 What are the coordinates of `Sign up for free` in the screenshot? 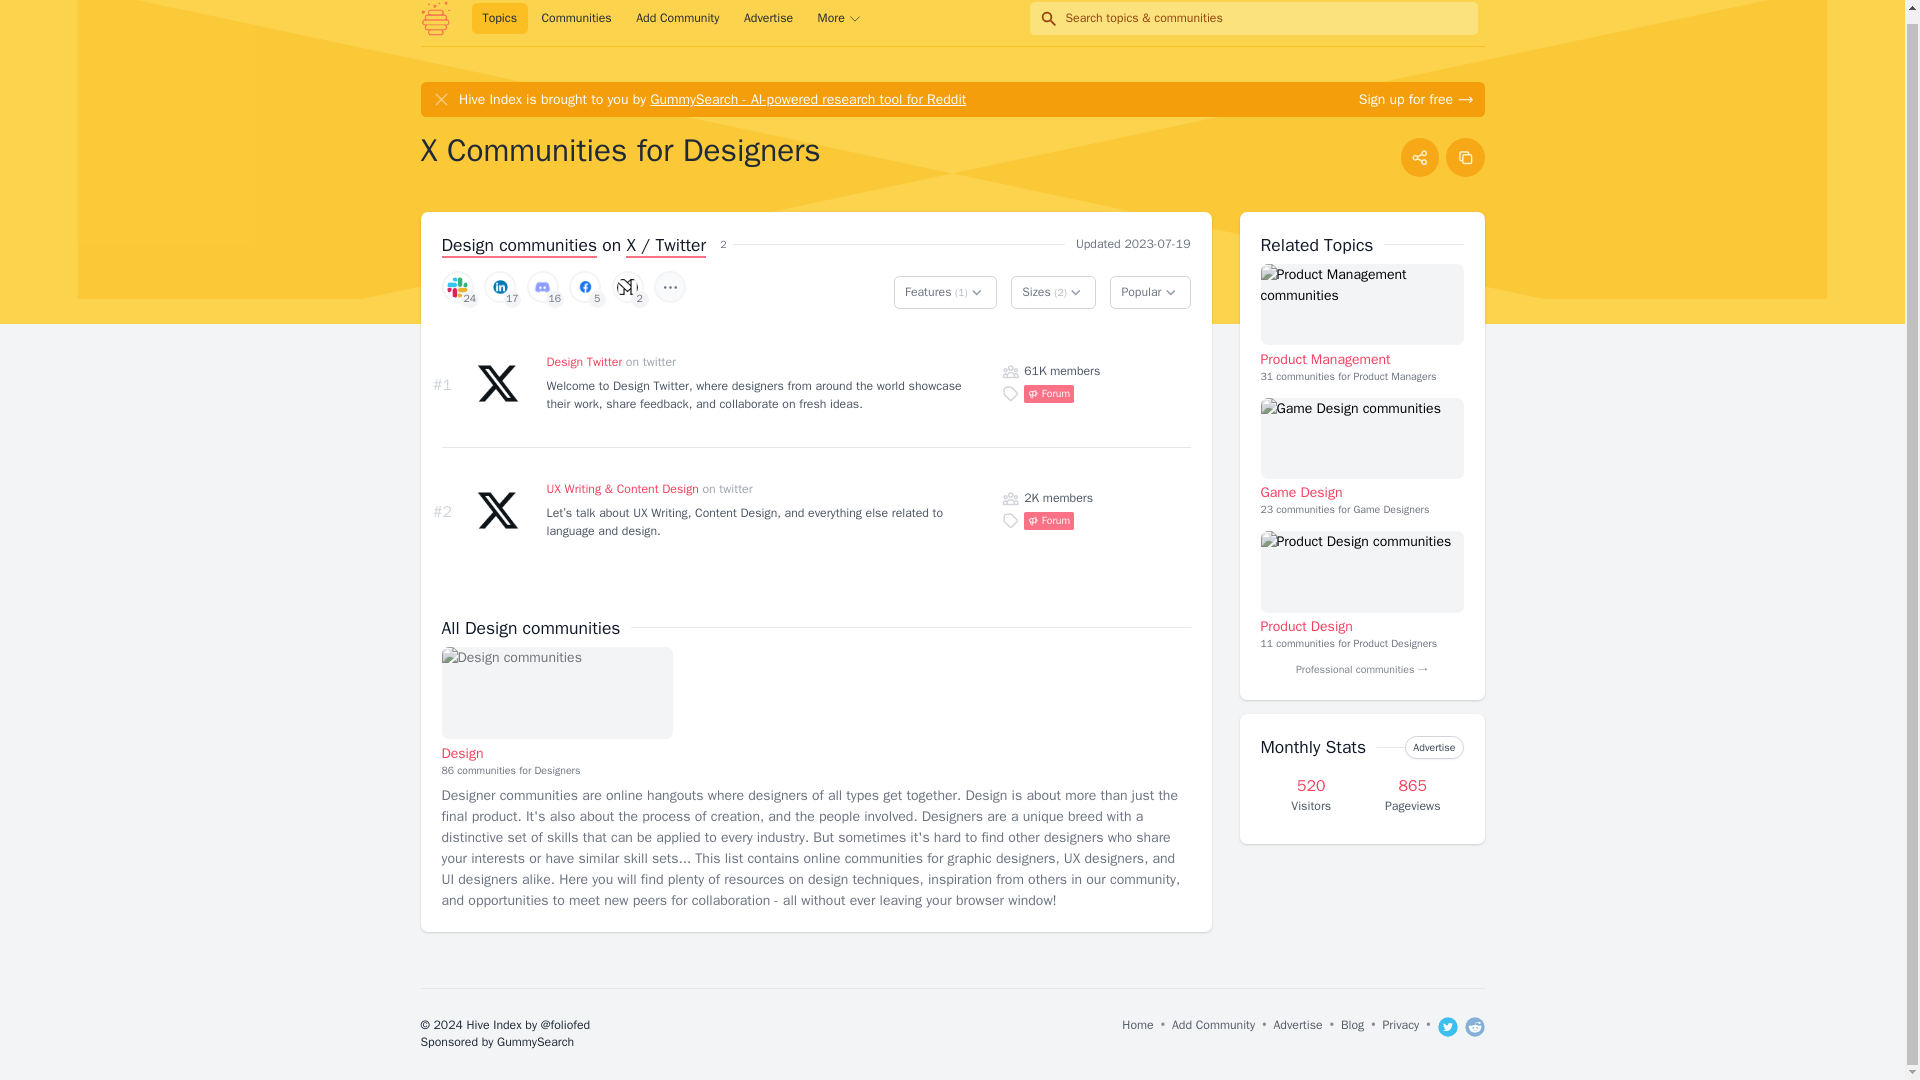 It's located at (1416, 99).